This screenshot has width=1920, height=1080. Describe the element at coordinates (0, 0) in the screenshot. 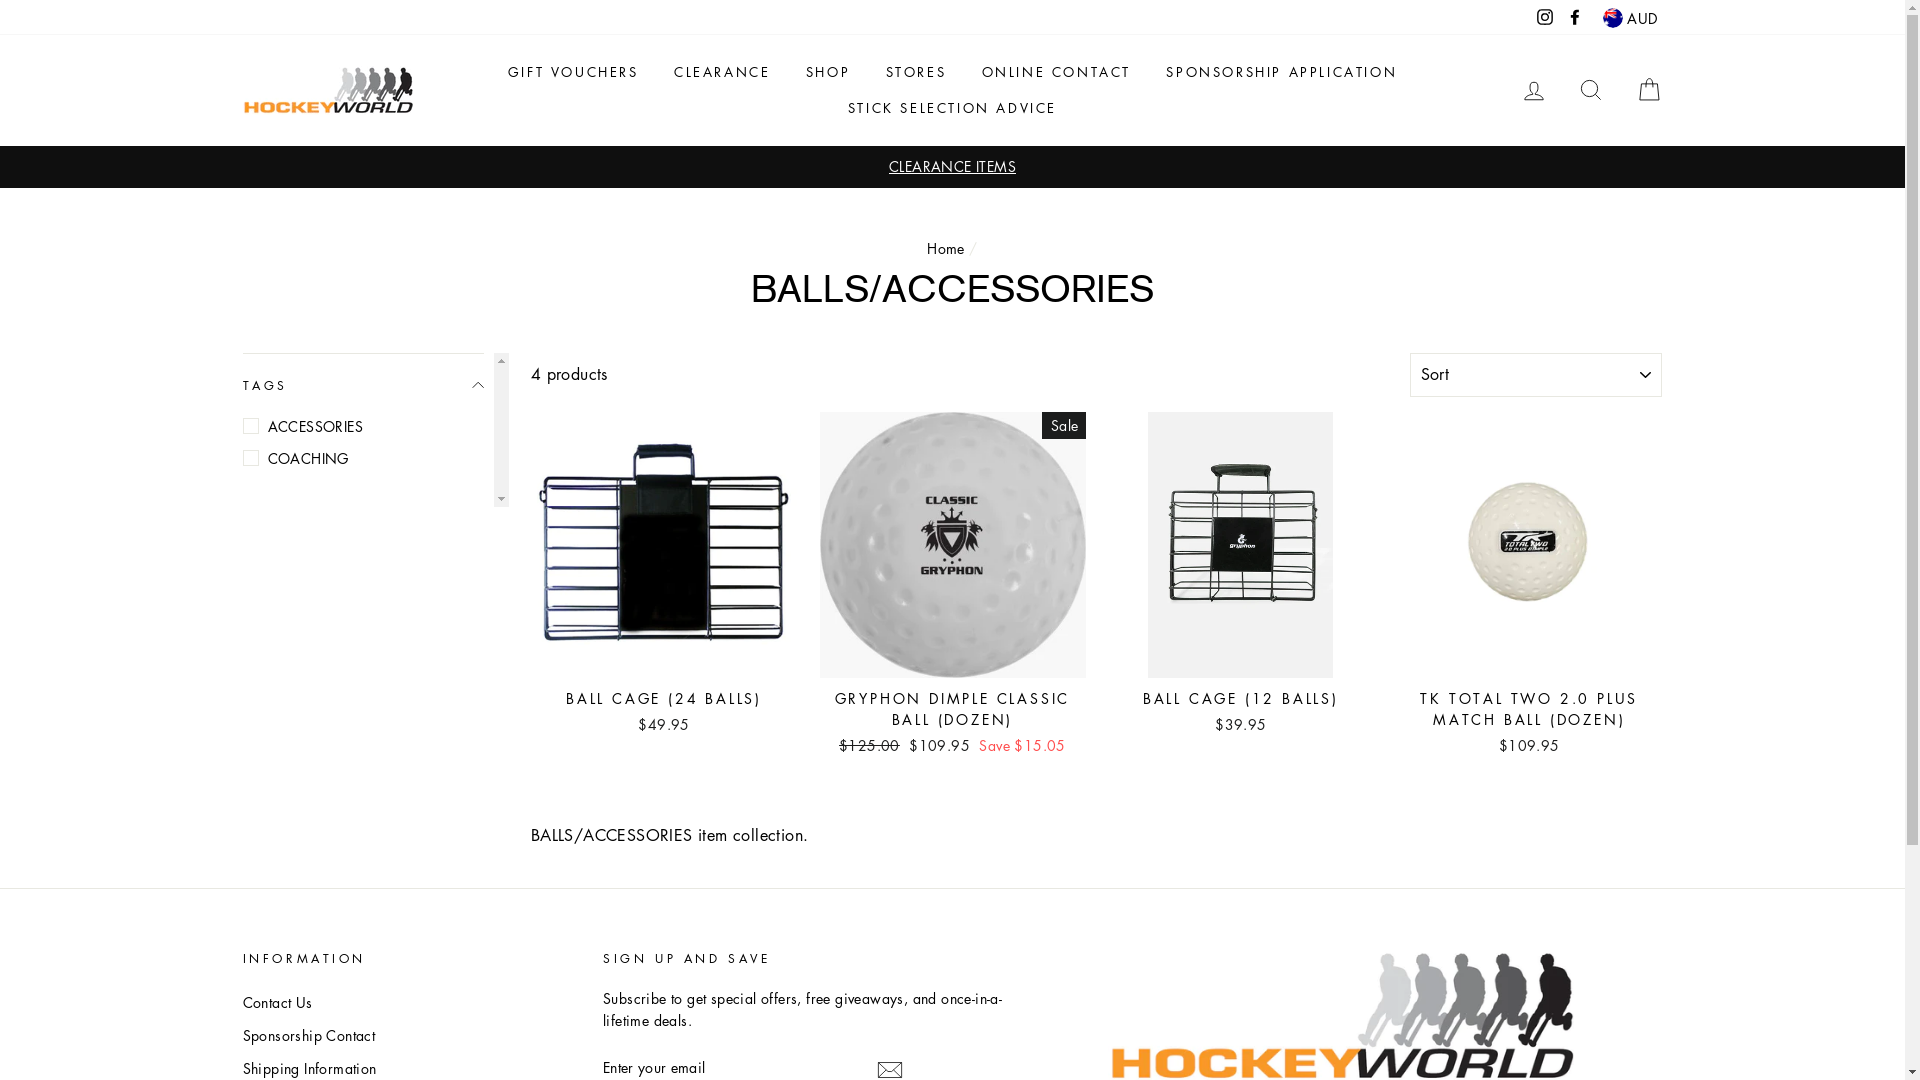

I see `Skip to content` at that location.